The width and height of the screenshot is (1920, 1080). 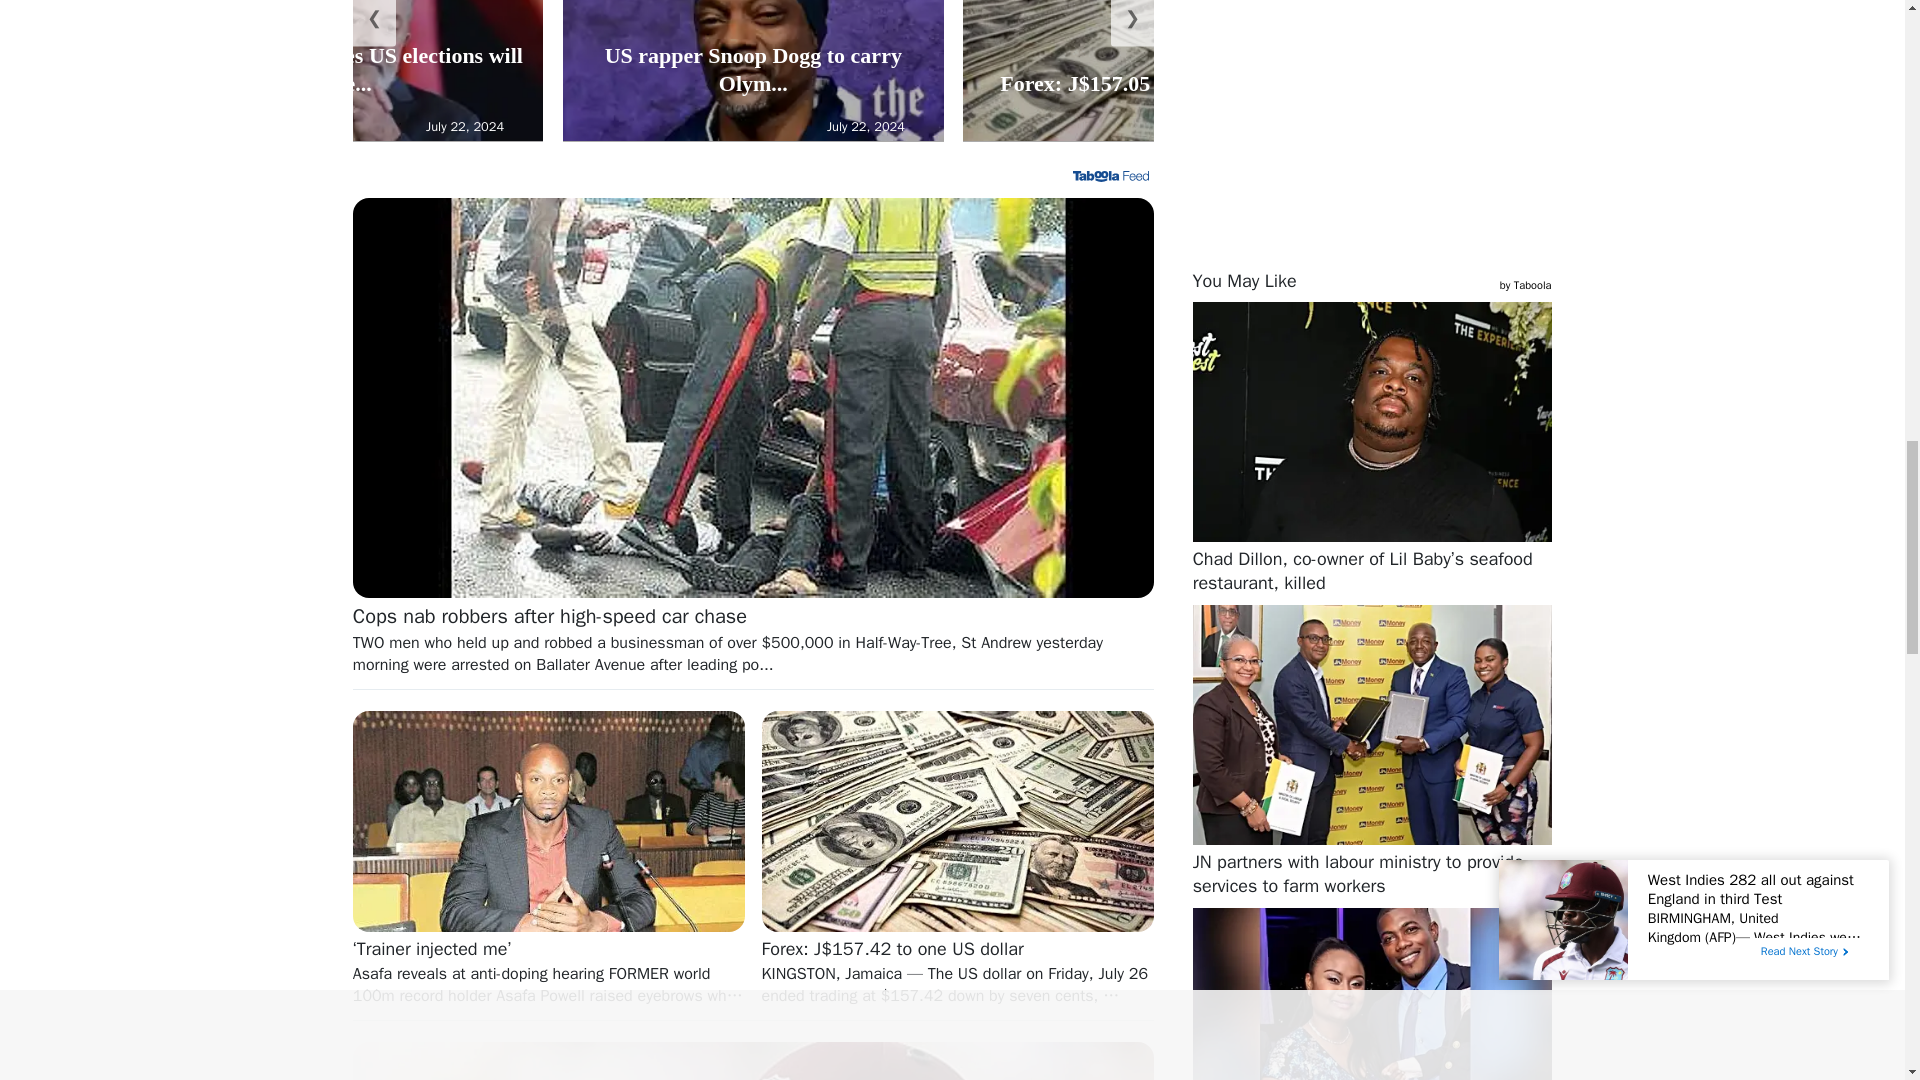 I want to click on Cops nab robbers after high-speed car chase, so click(x=753, y=639).